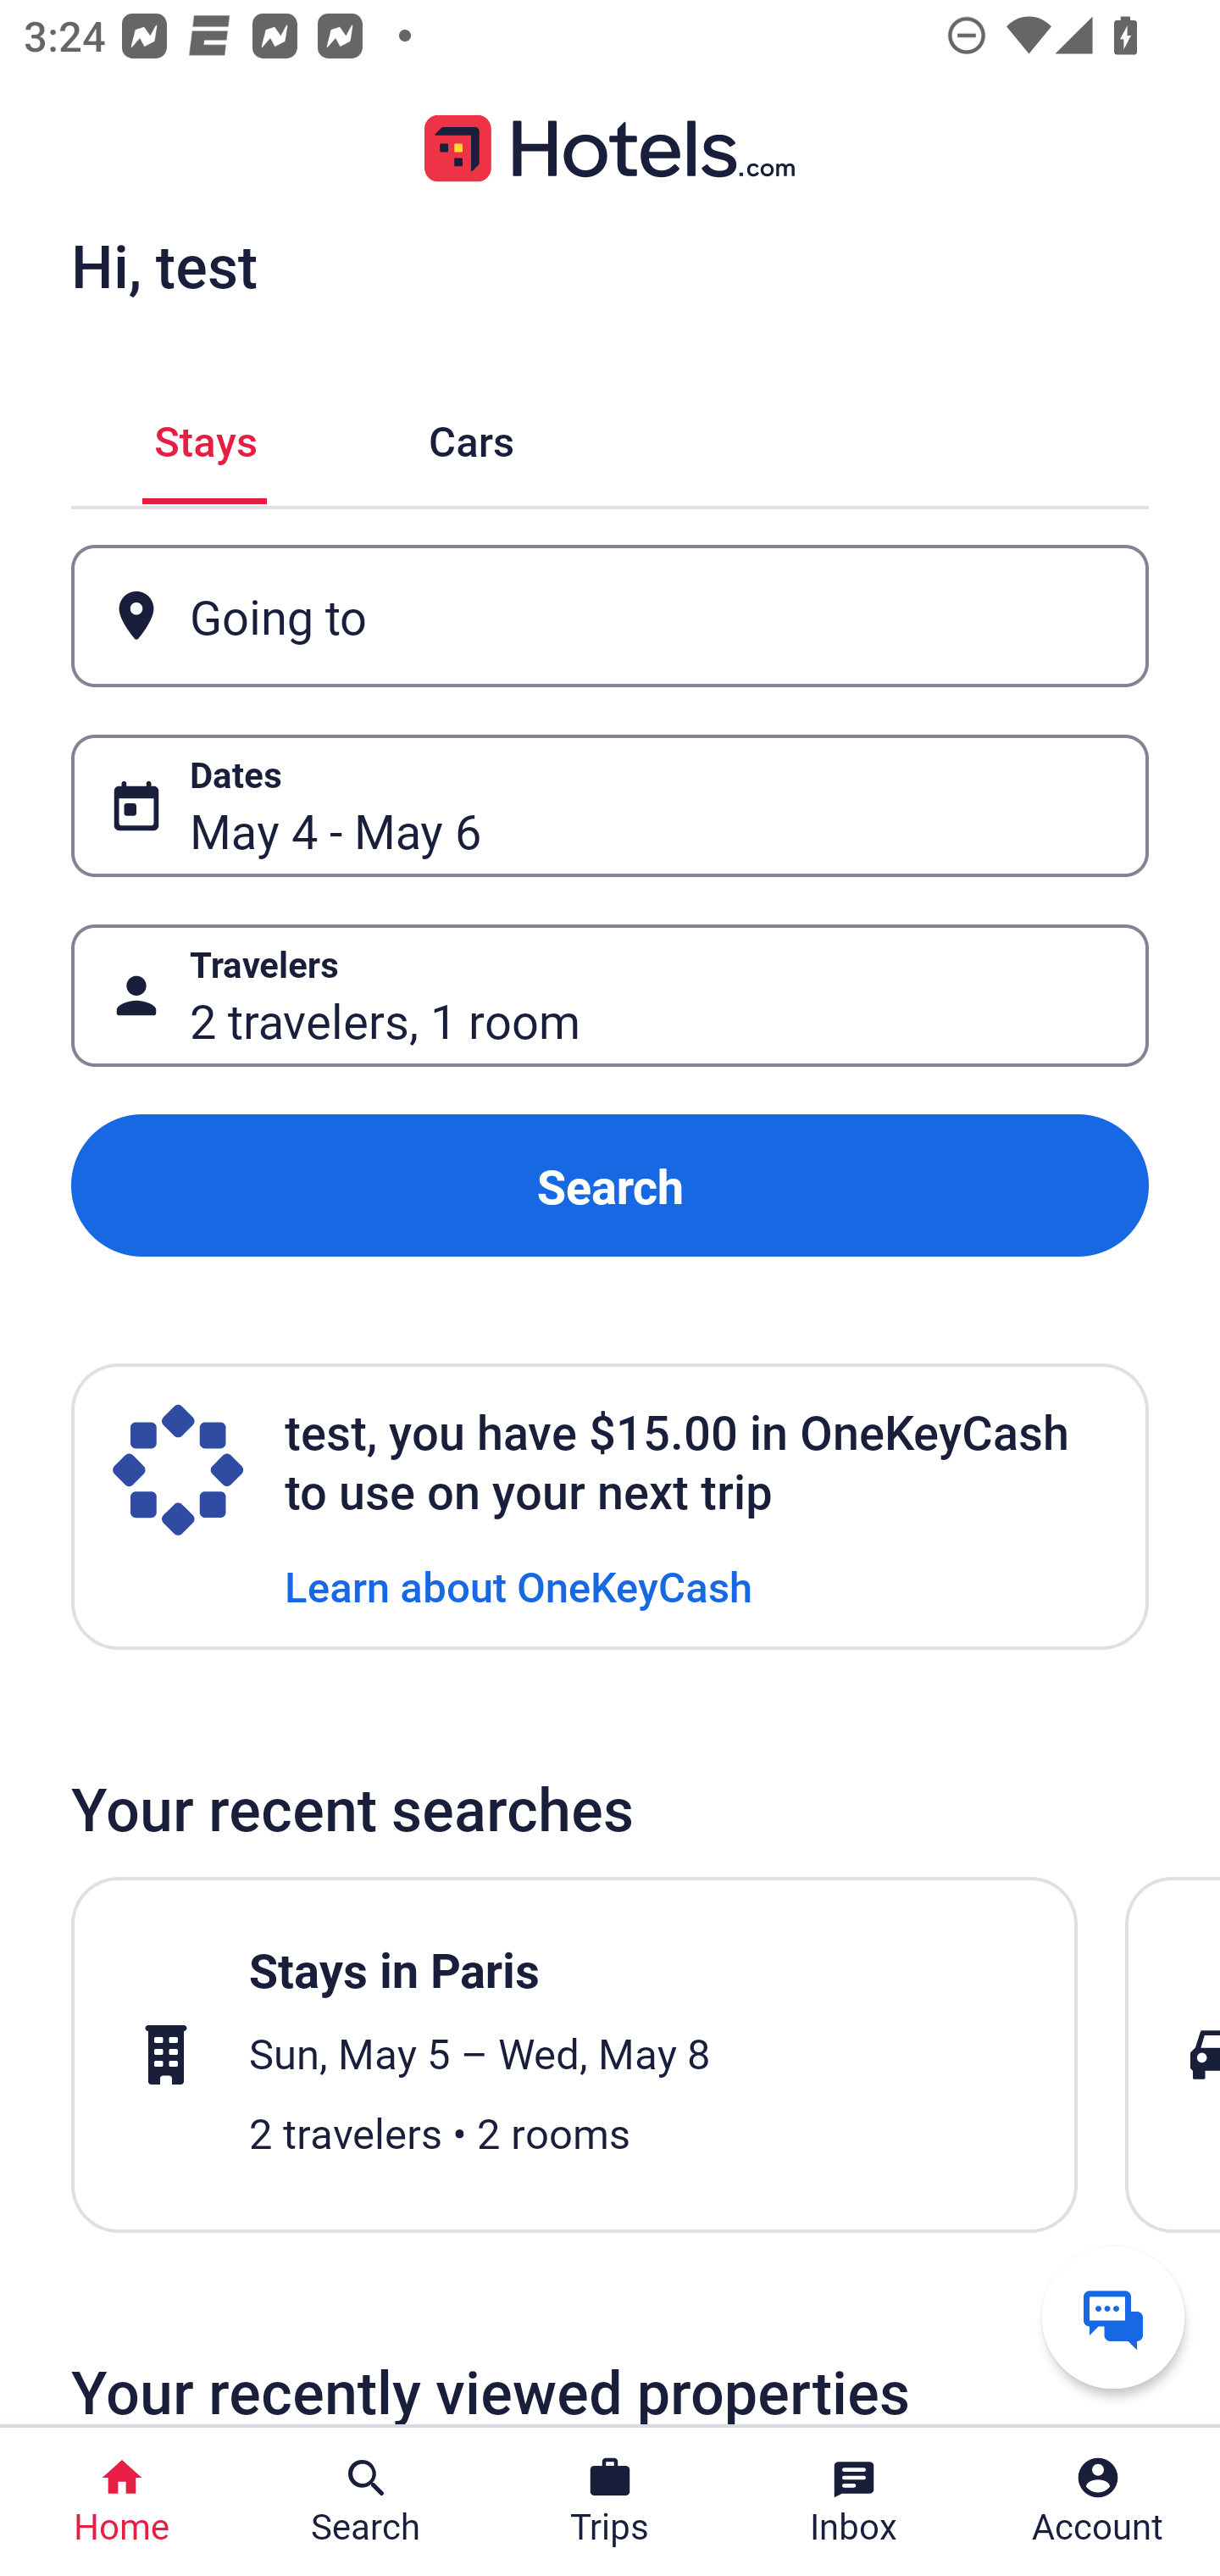 The height and width of the screenshot is (2576, 1220). What do you see at coordinates (610, 805) in the screenshot?
I see `Dates Button May 4 - May 6` at bounding box center [610, 805].